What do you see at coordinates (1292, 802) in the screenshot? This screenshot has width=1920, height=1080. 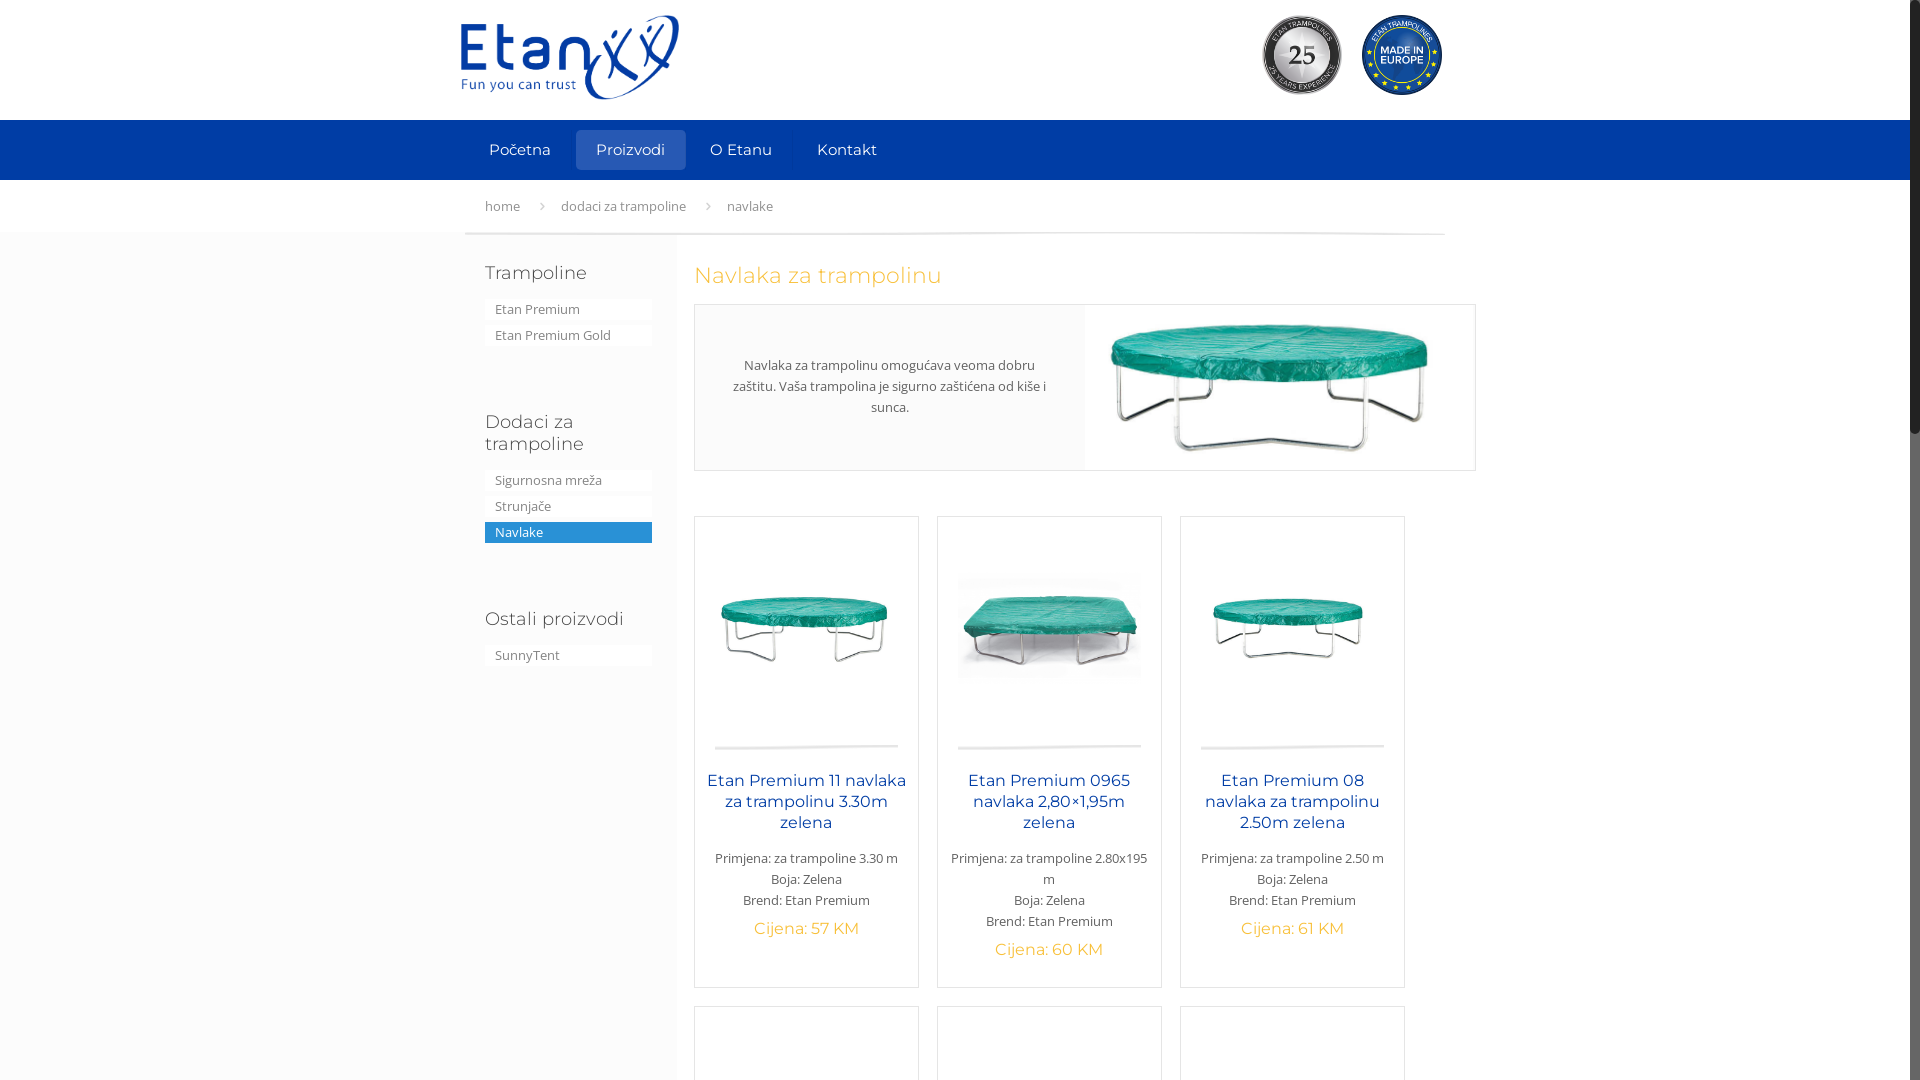 I see `Etan Premium 08 navlaka za trampolinu 2.50m zelena` at bounding box center [1292, 802].